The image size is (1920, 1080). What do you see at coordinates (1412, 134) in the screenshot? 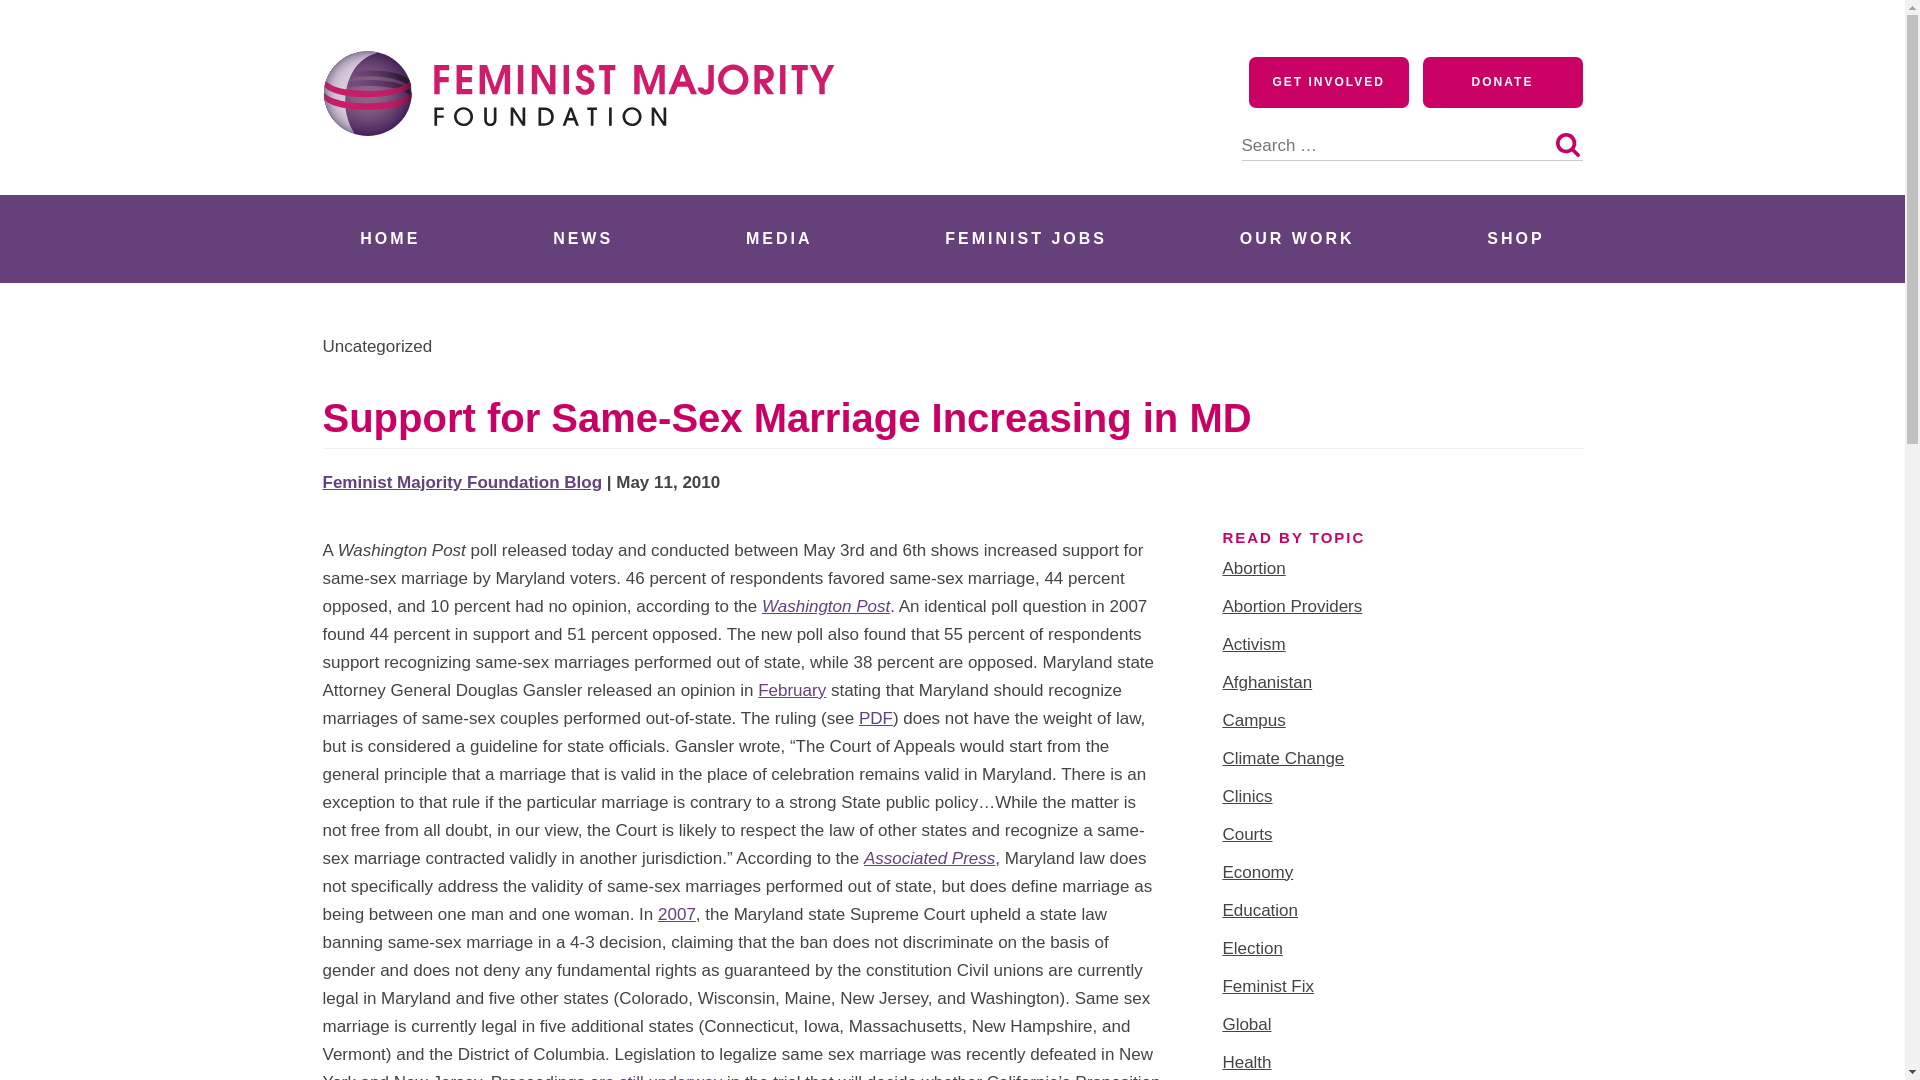
I see `Search for:` at bounding box center [1412, 134].